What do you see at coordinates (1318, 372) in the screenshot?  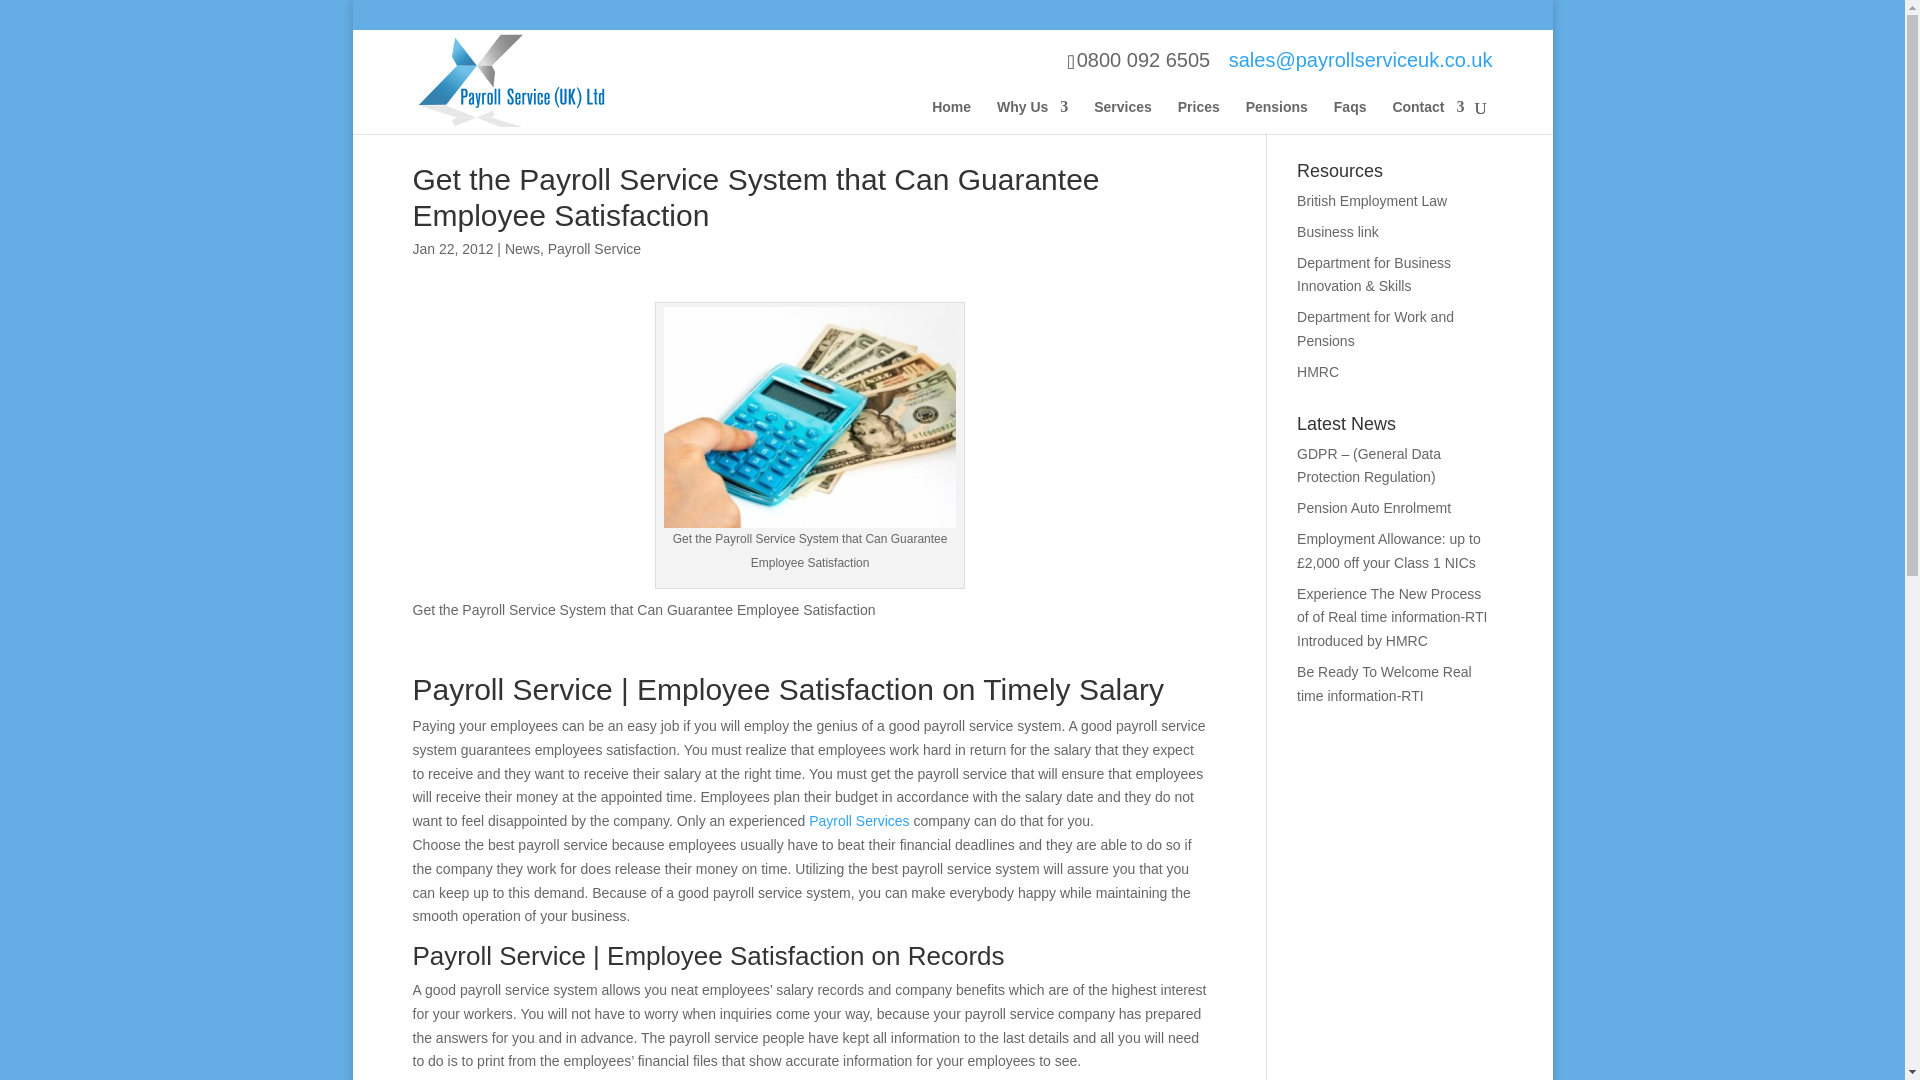 I see `HMRC` at bounding box center [1318, 372].